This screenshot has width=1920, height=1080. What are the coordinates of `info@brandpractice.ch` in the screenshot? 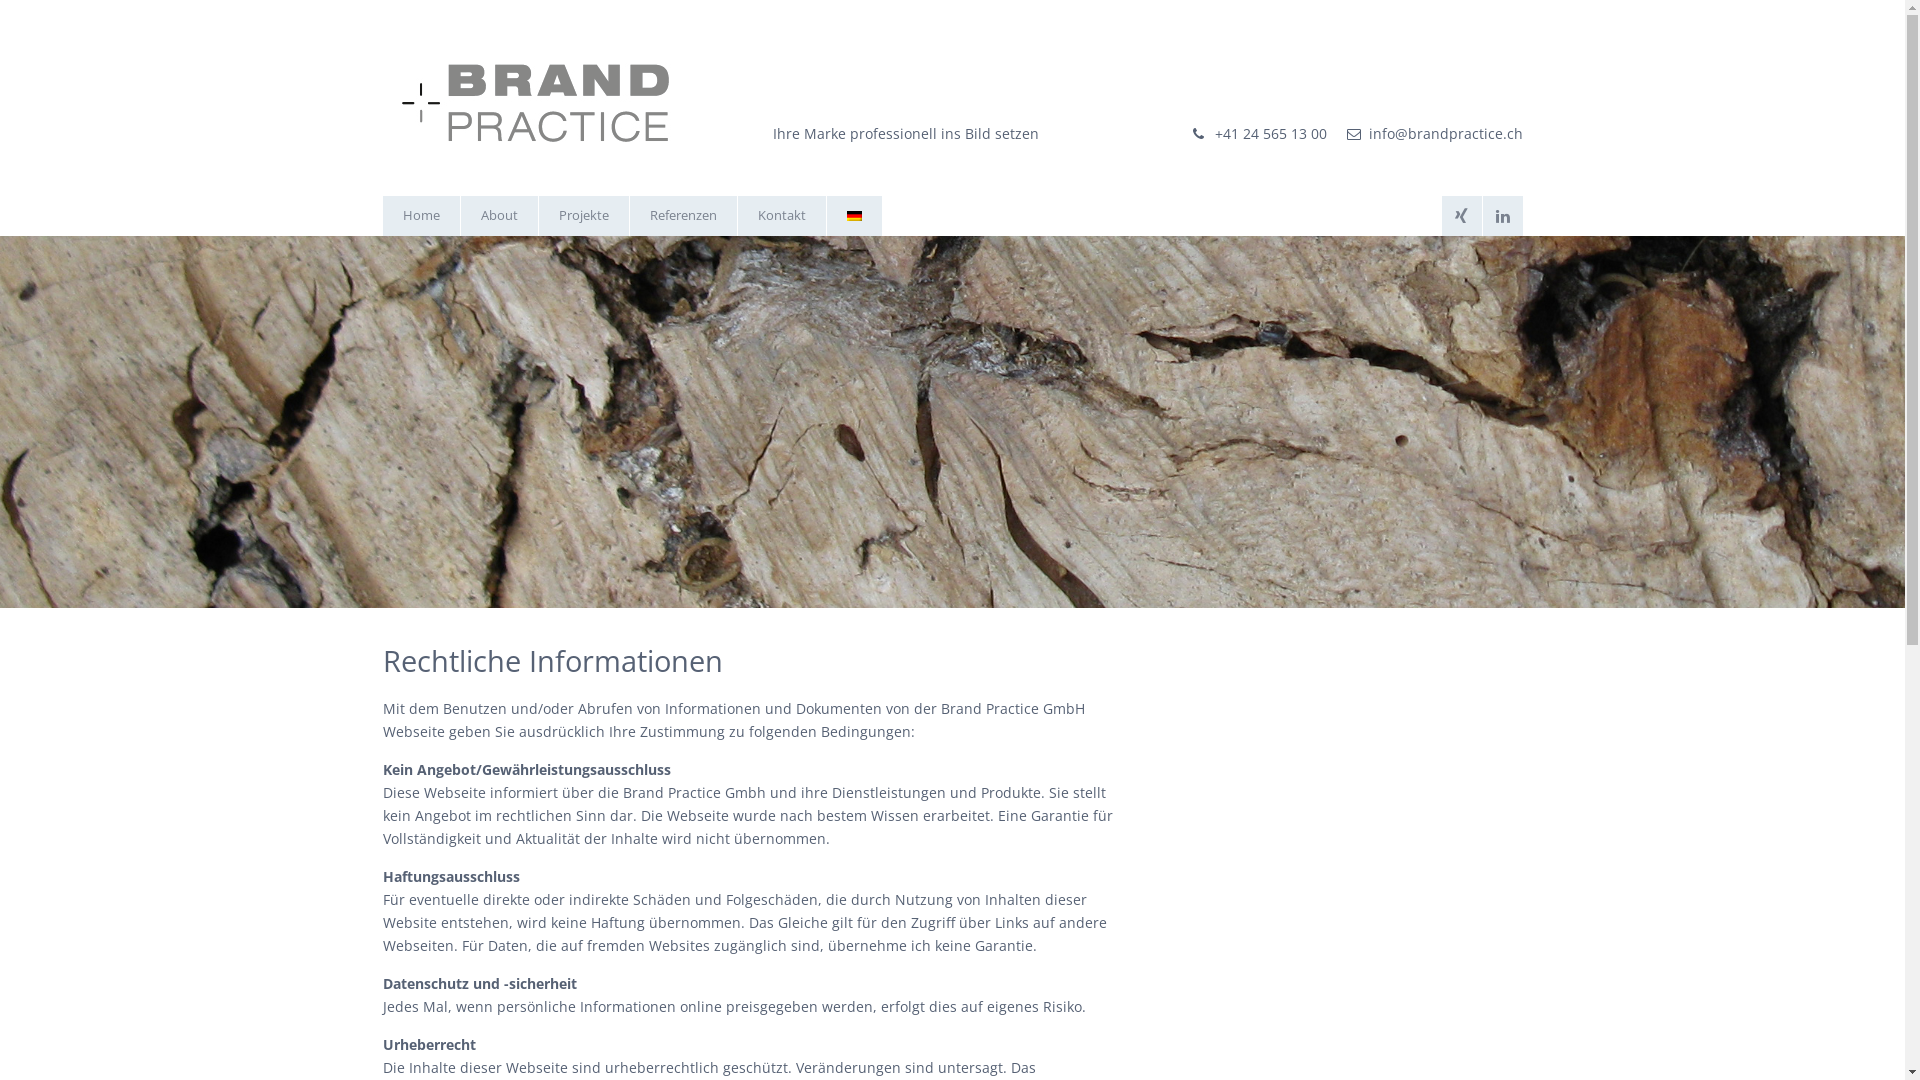 It's located at (1445, 134).